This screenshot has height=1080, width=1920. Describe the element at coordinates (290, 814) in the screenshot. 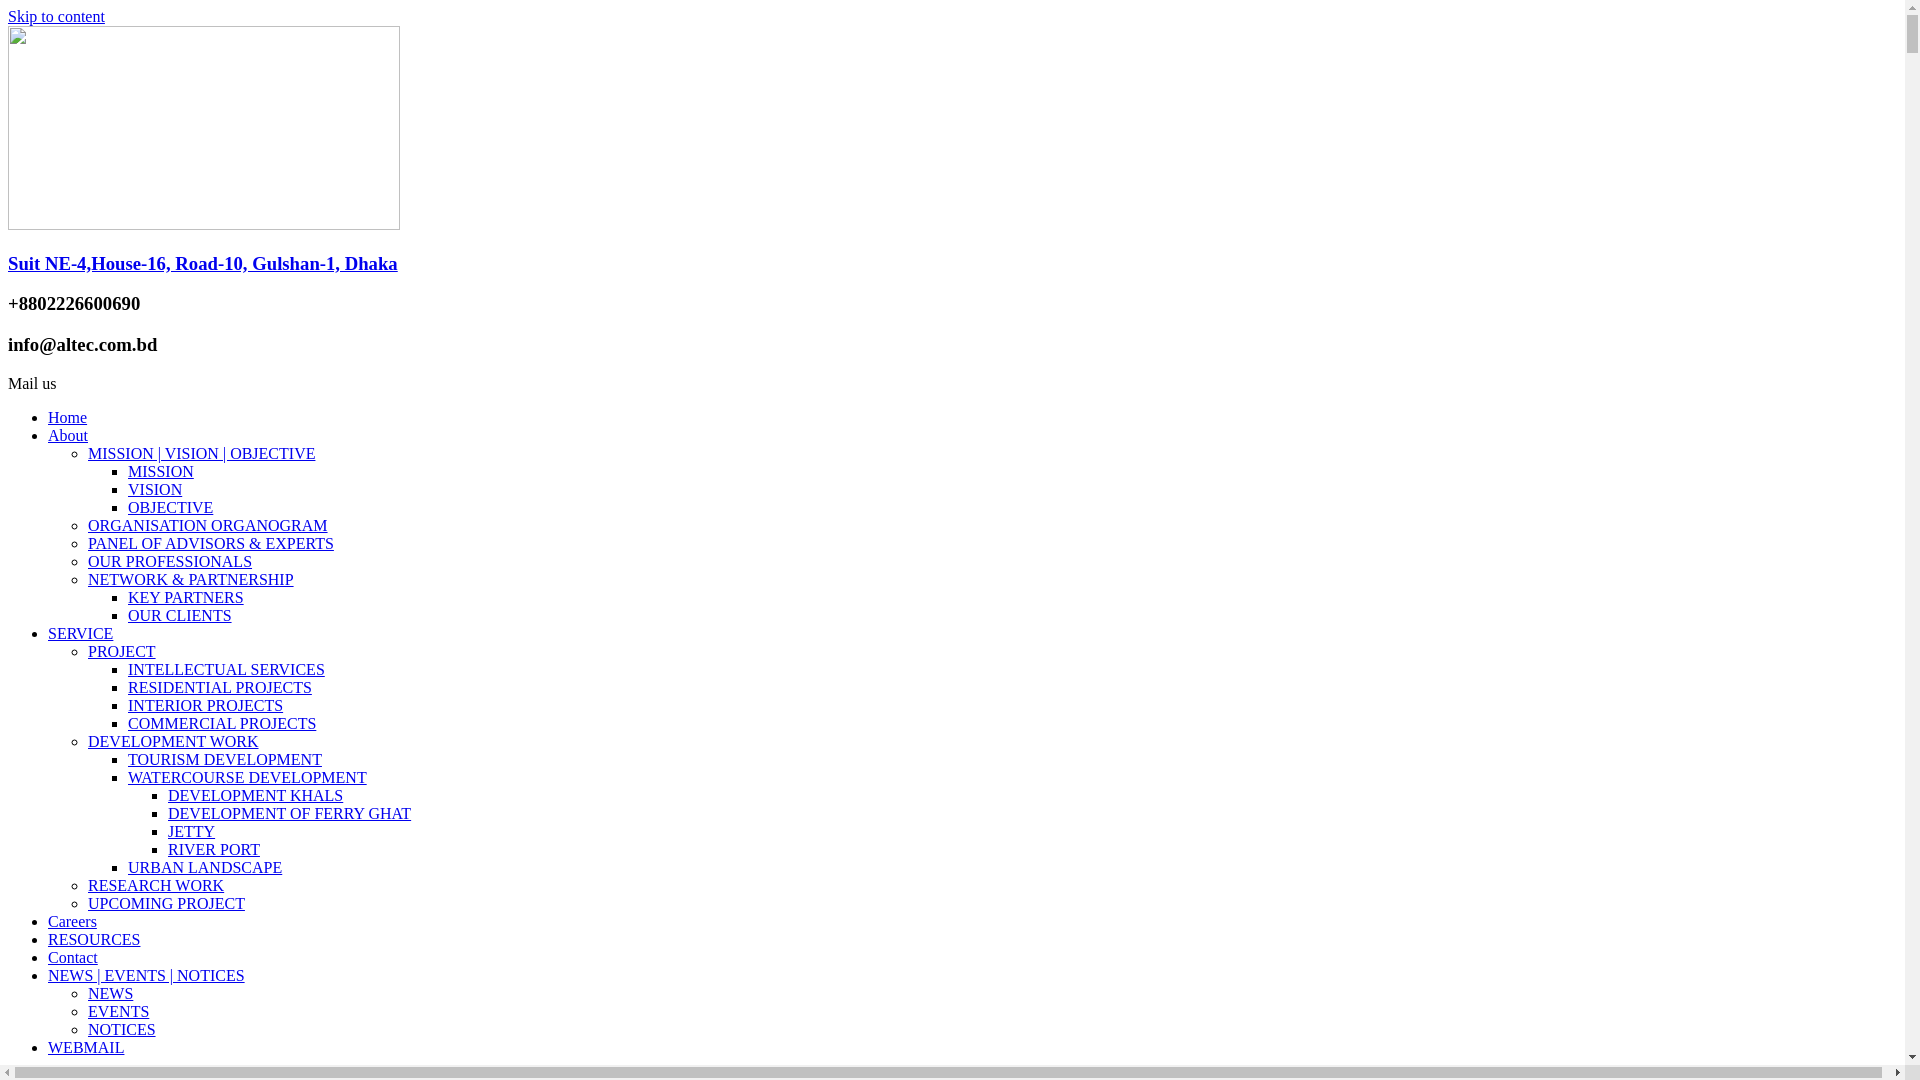

I see `DEVELOPMENT OF FERRY GHAT` at that location.